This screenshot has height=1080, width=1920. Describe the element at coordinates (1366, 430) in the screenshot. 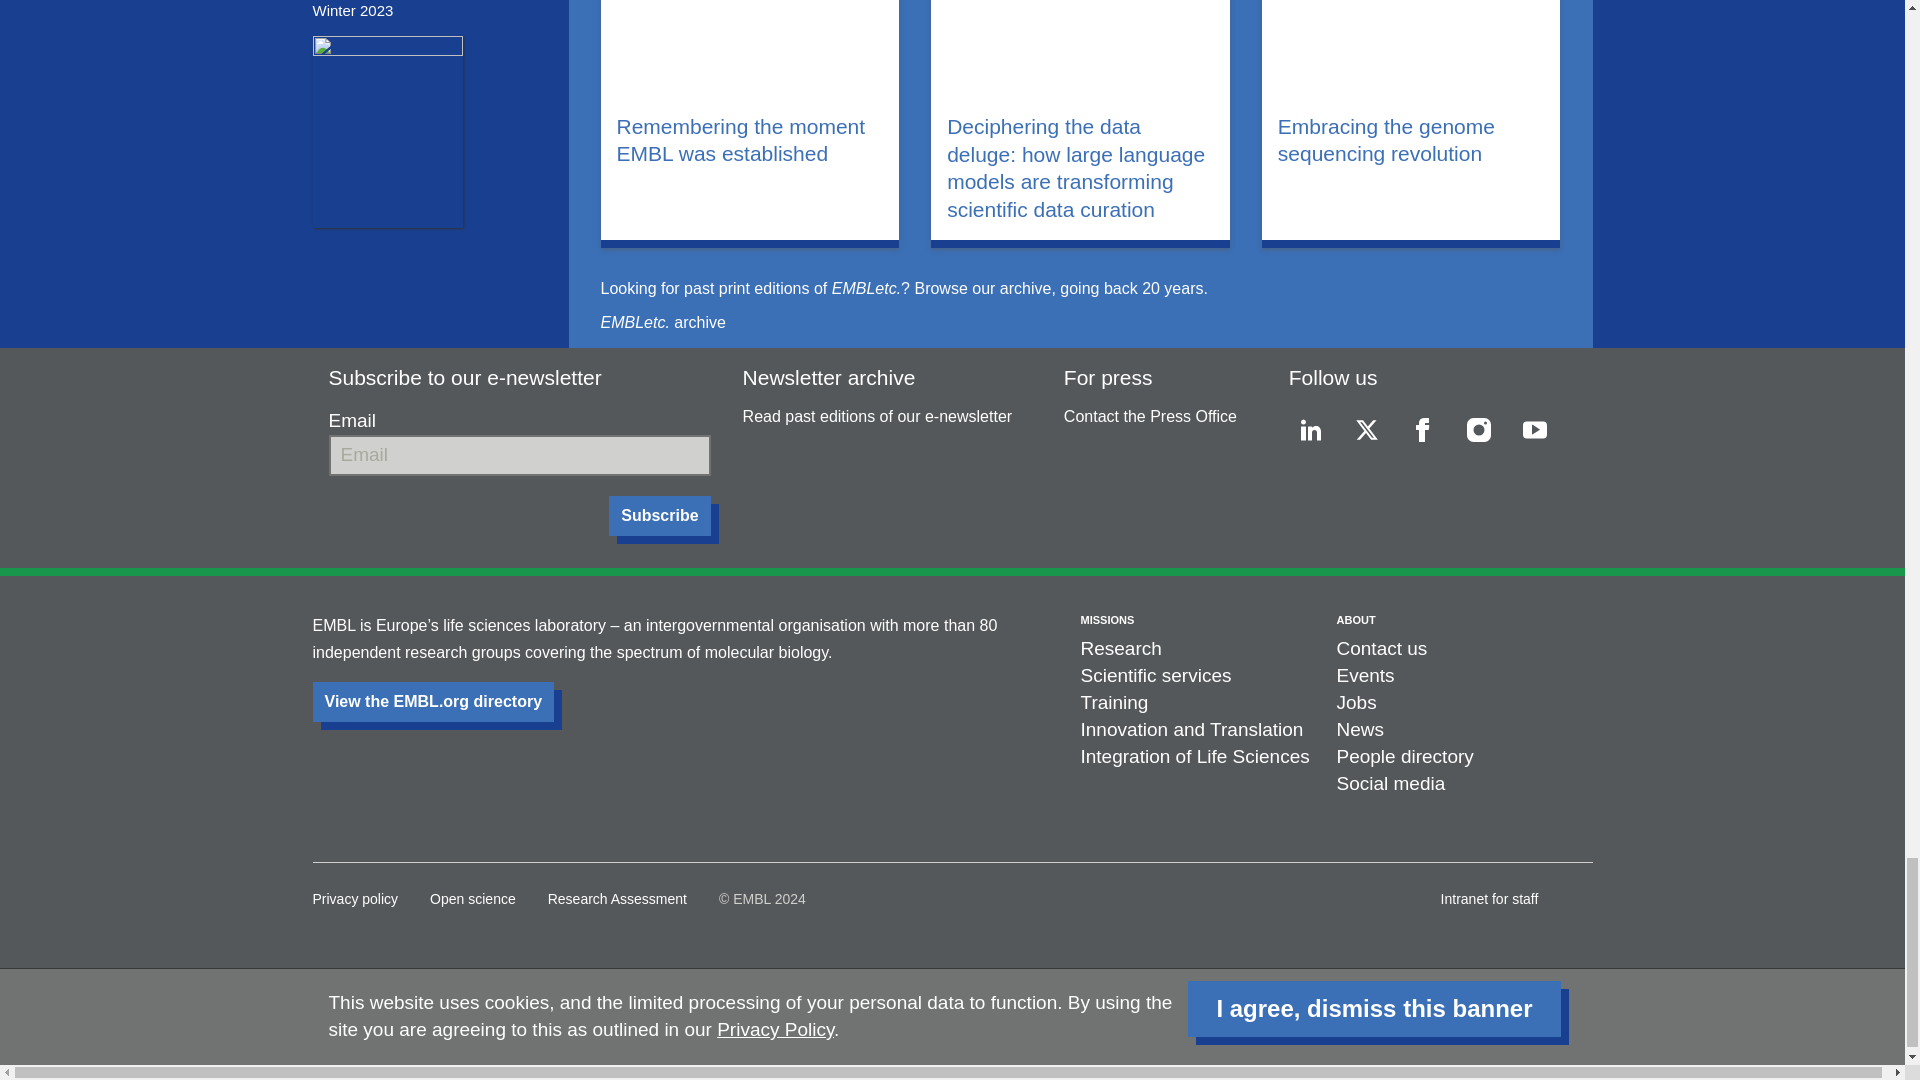

I see `twitter` at that location.